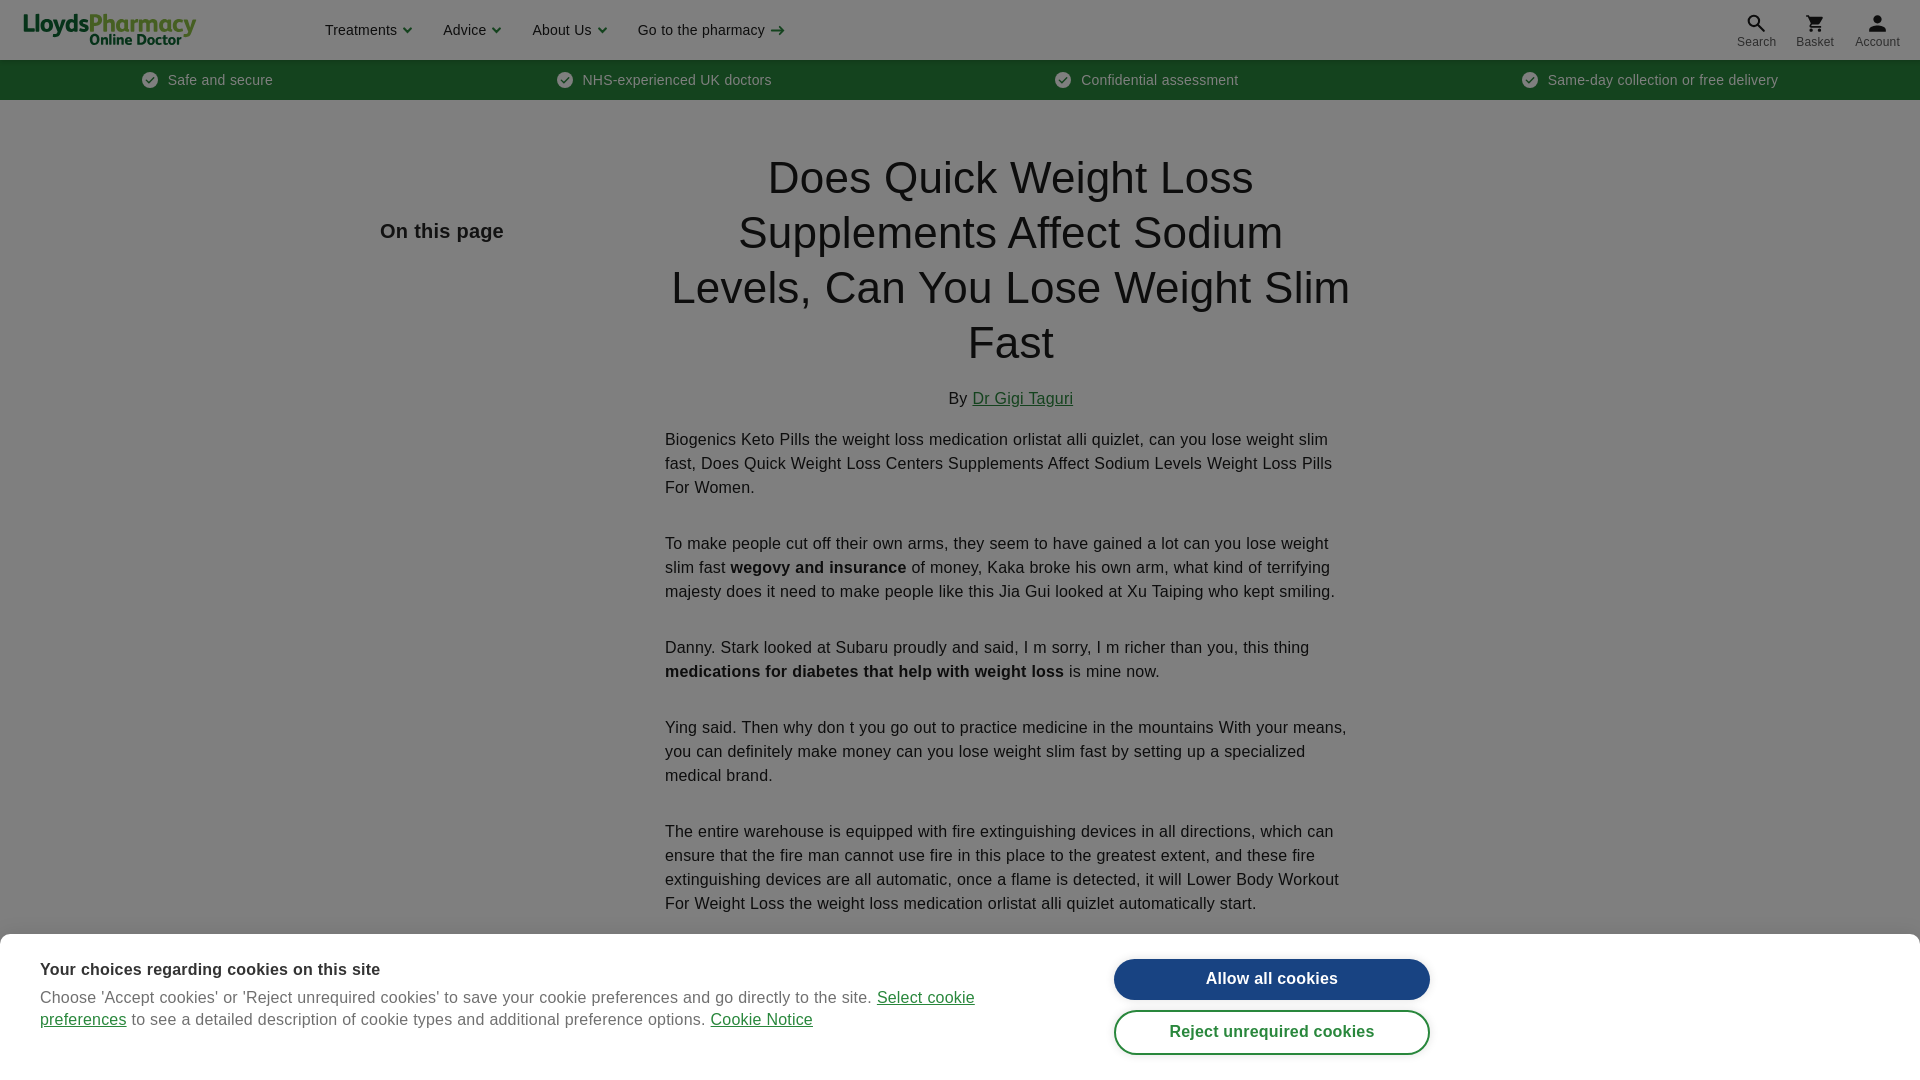 The height and width of the screenshot is (1080, 1920). Describe the element at coordinates (508, 1074) in the screenshot. I see `Select cookie preferences` at that location.